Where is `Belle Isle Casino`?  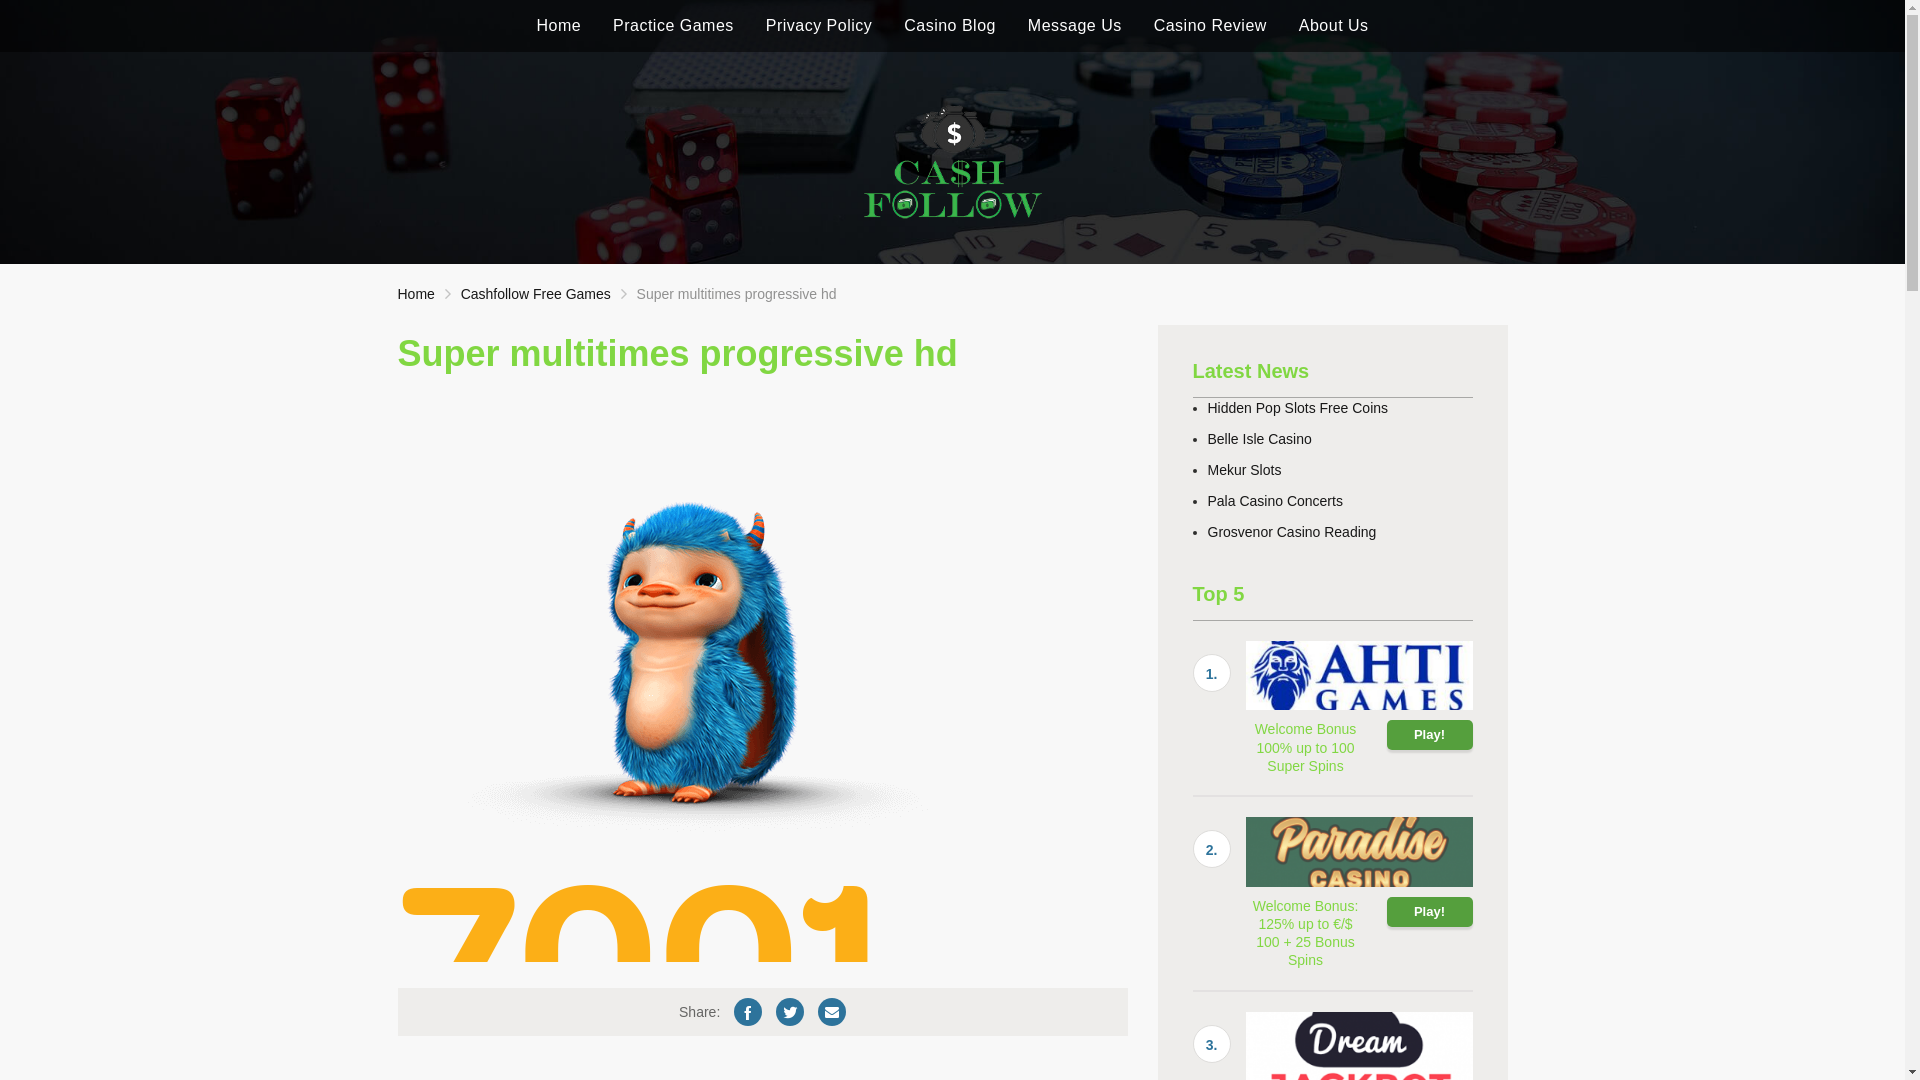 Belle Isle Casino is located at coordinates (1260, 438).